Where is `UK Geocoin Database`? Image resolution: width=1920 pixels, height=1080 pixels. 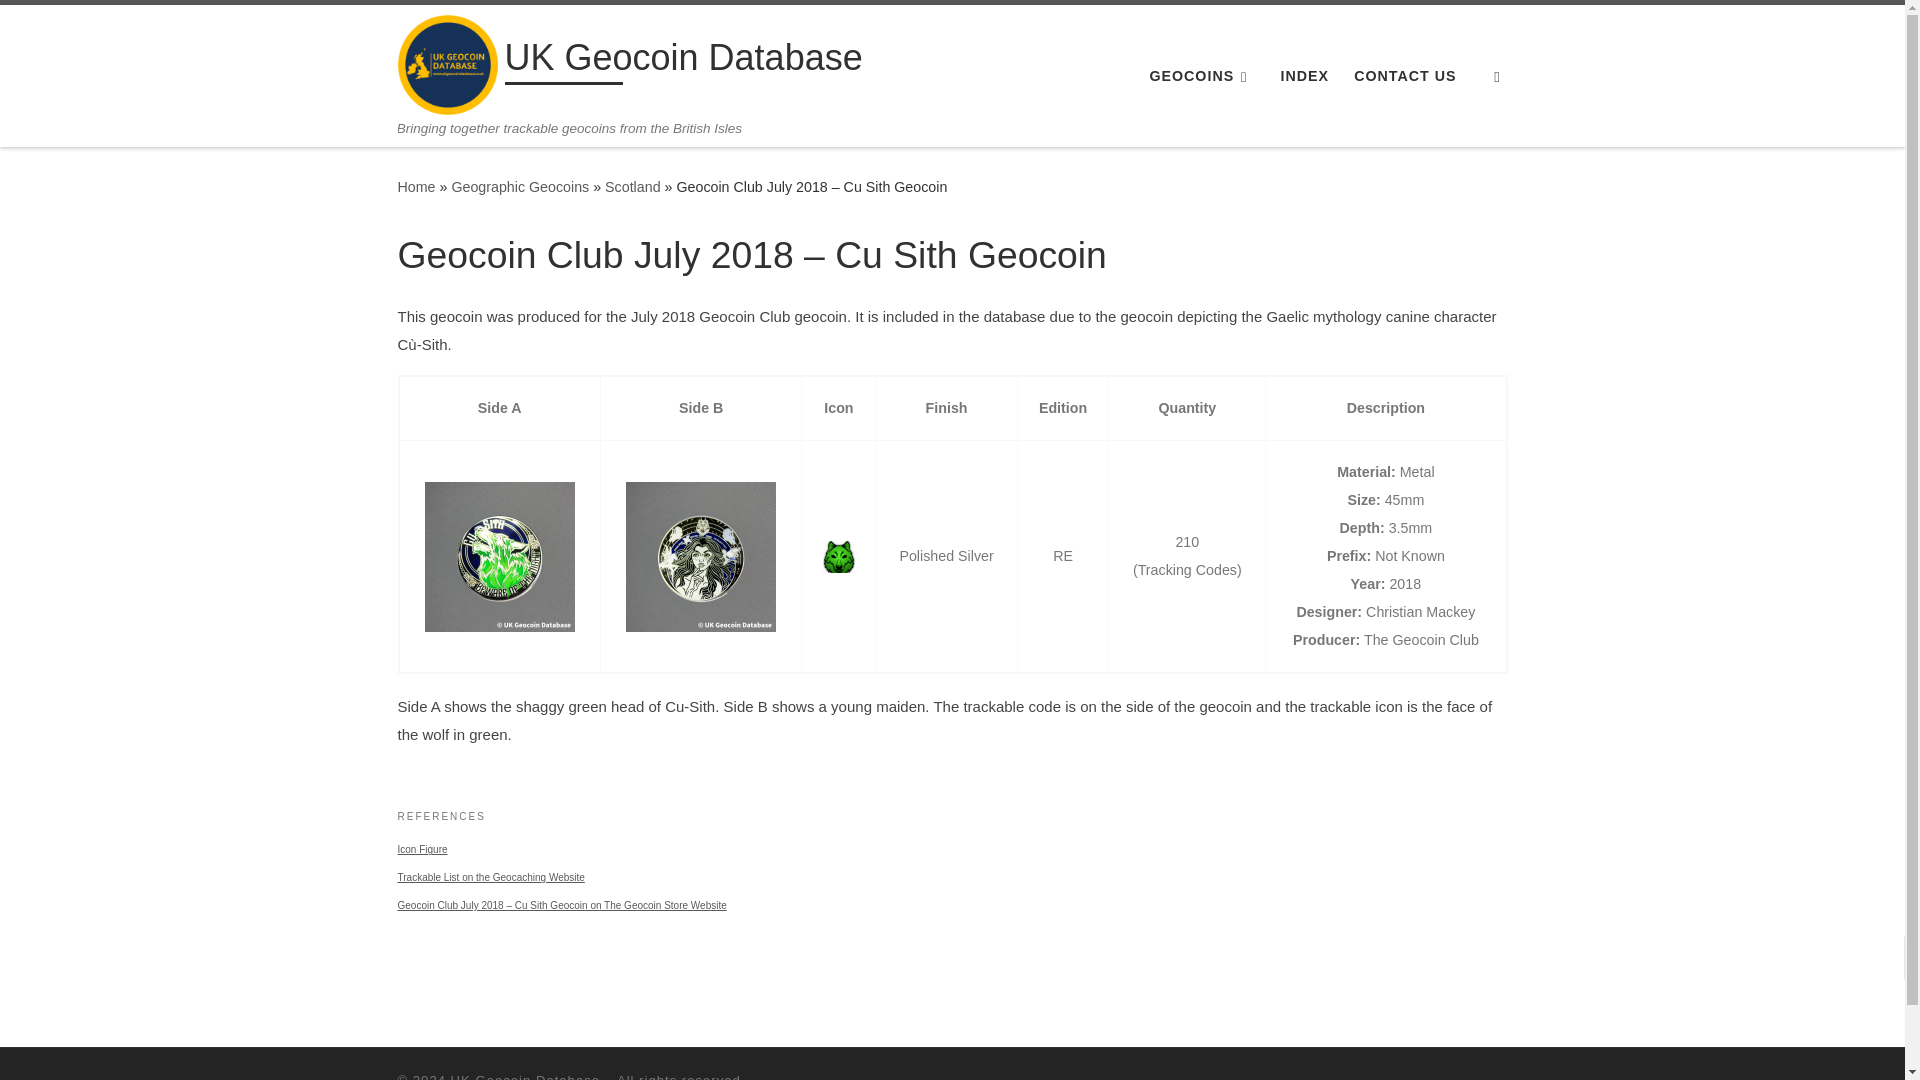
UK Geocoin Database is located at coordinates (682, 62).